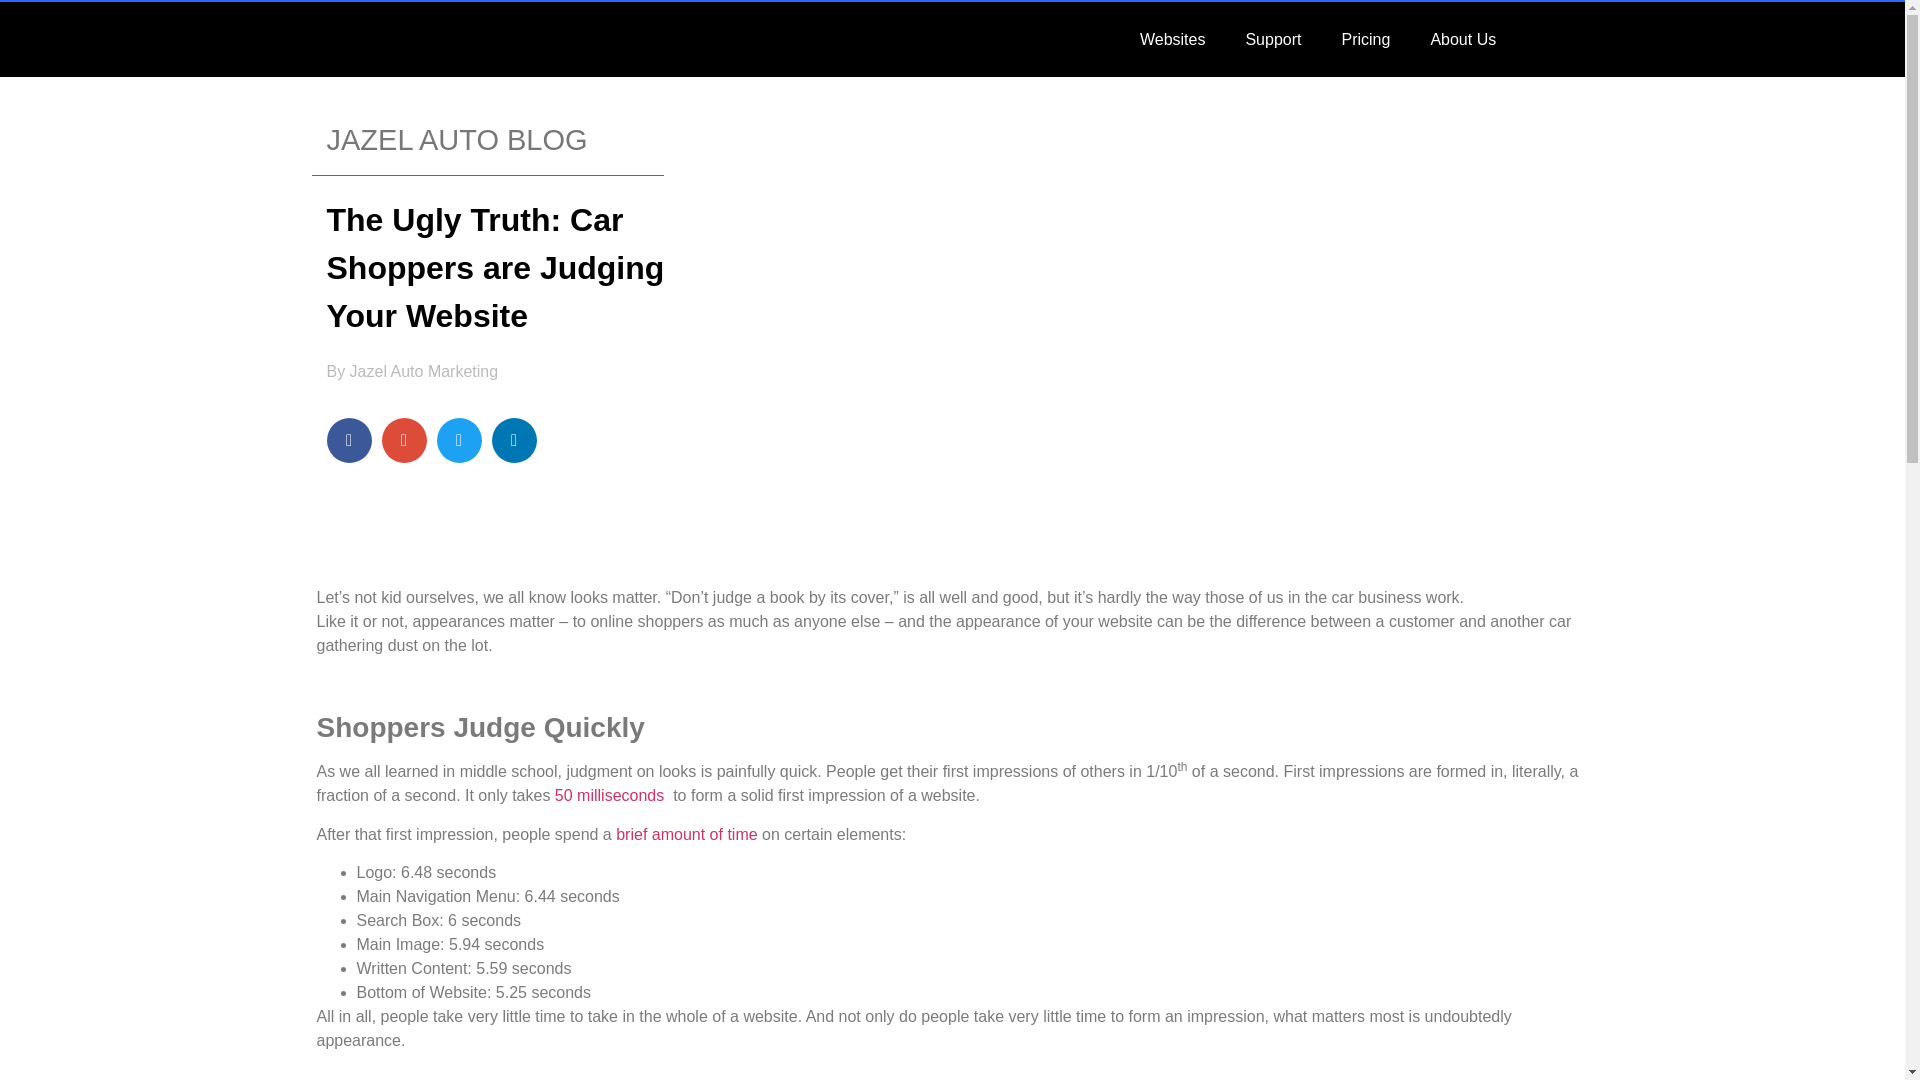 The width and height of the screenshot is (1920, 1080). I want to click on About Us, so click(1462, 38).